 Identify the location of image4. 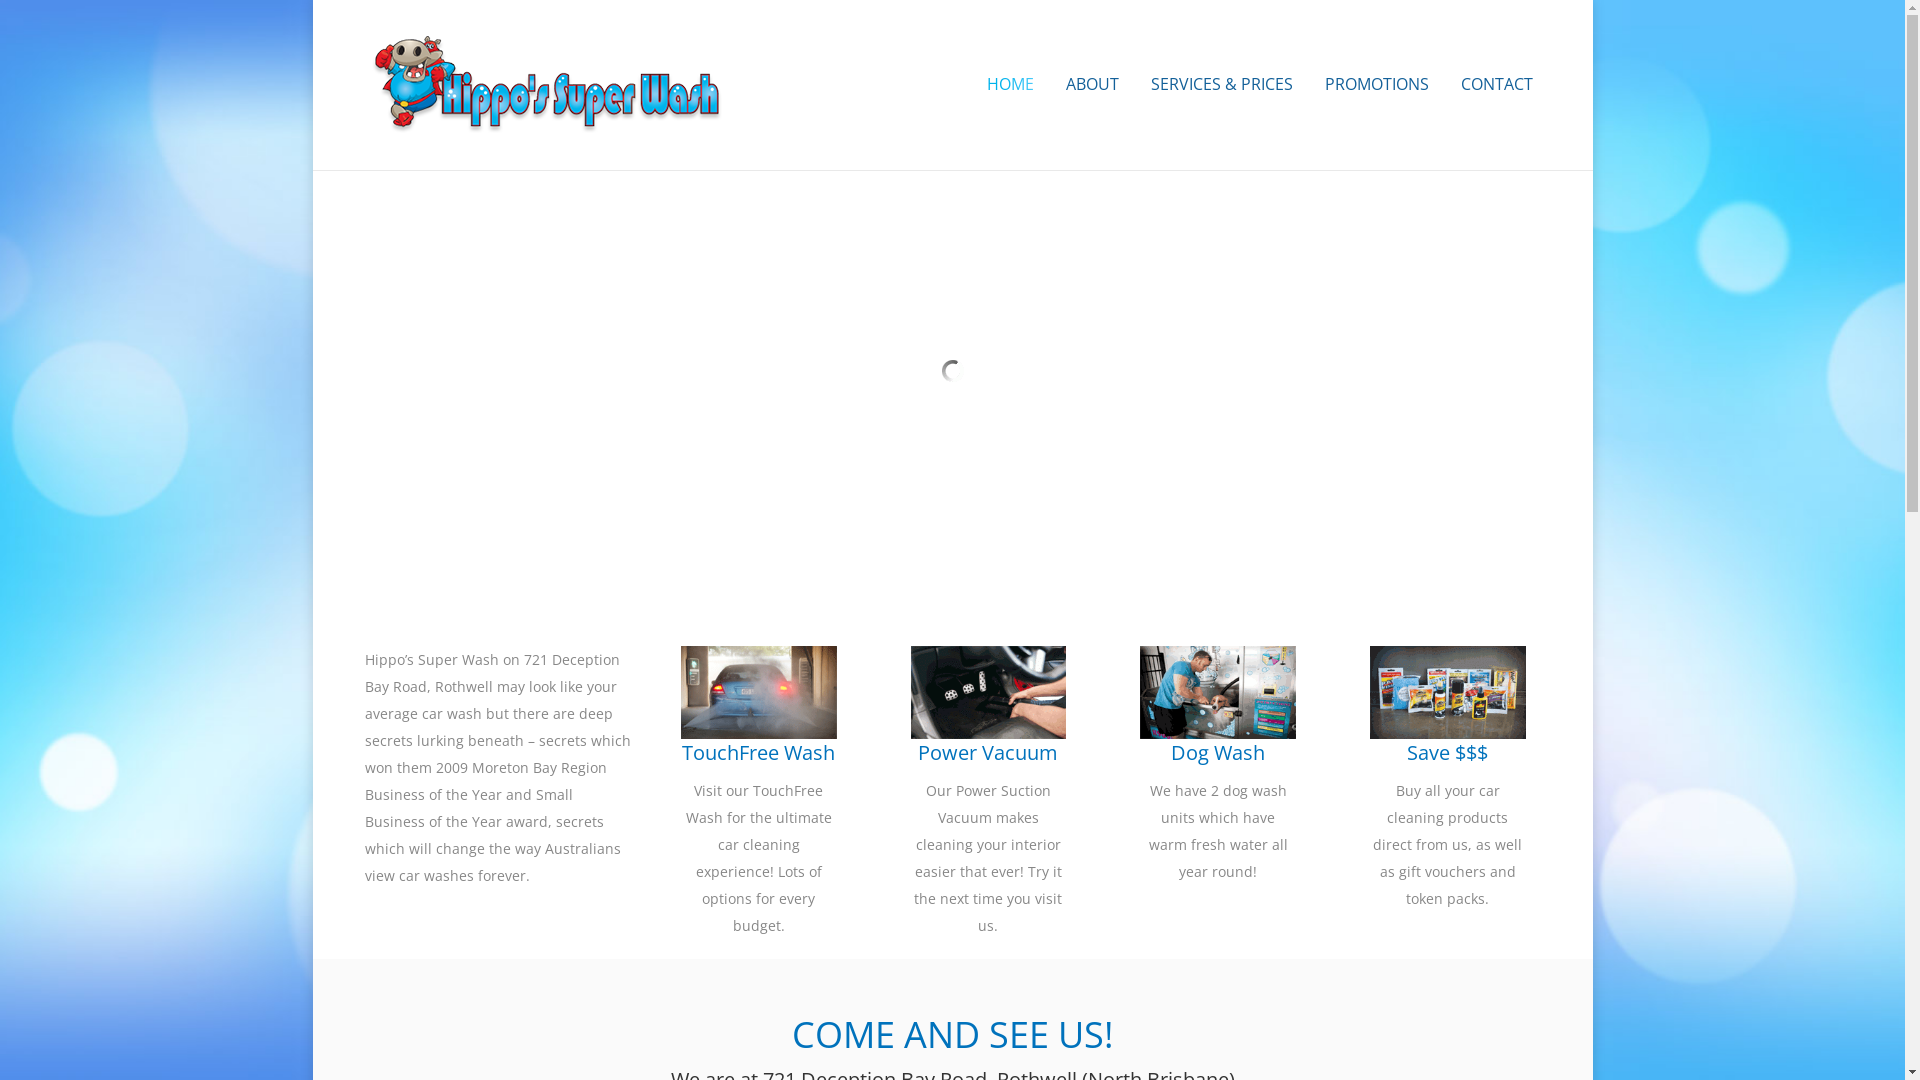
(1218, 692).